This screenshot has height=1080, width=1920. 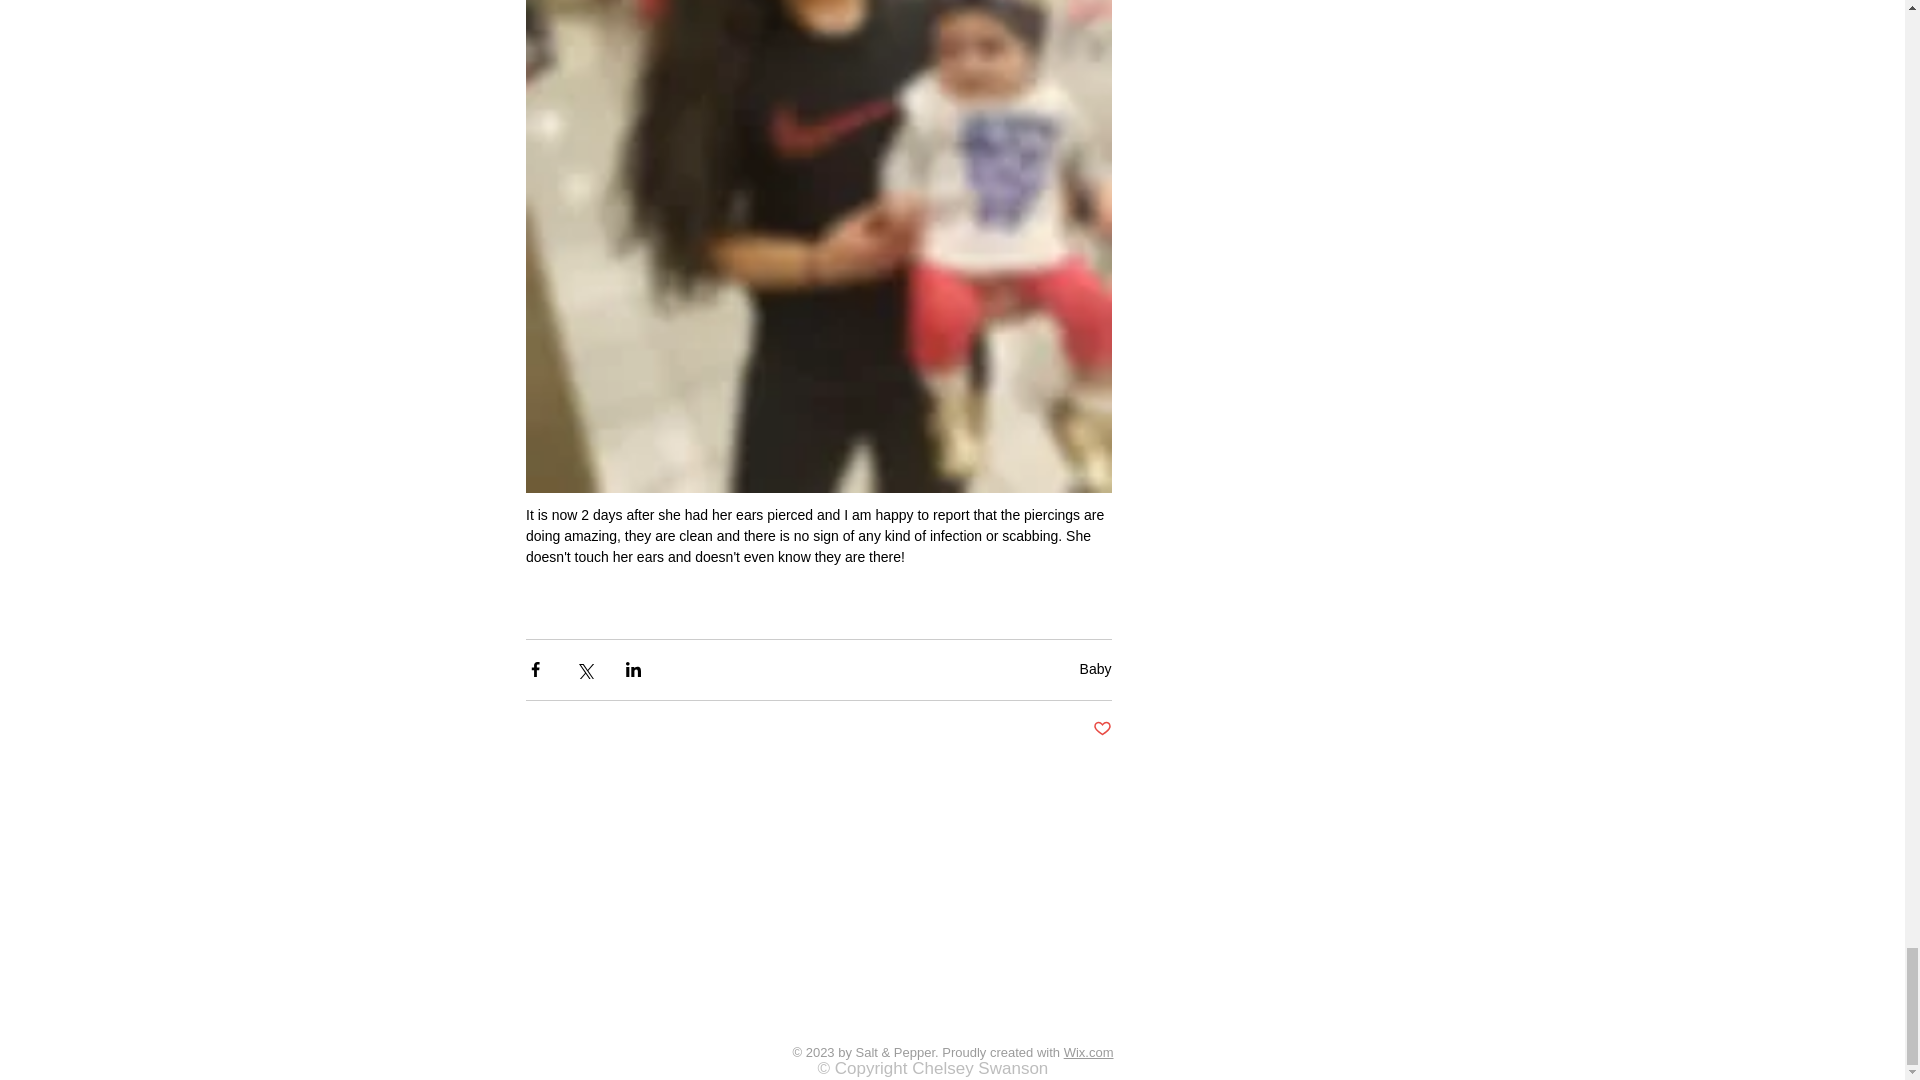 What do you see at coordinates (1102, 728) in the screenshot?
I see `Post not marked as liked` at bounding box center [1102, 728].